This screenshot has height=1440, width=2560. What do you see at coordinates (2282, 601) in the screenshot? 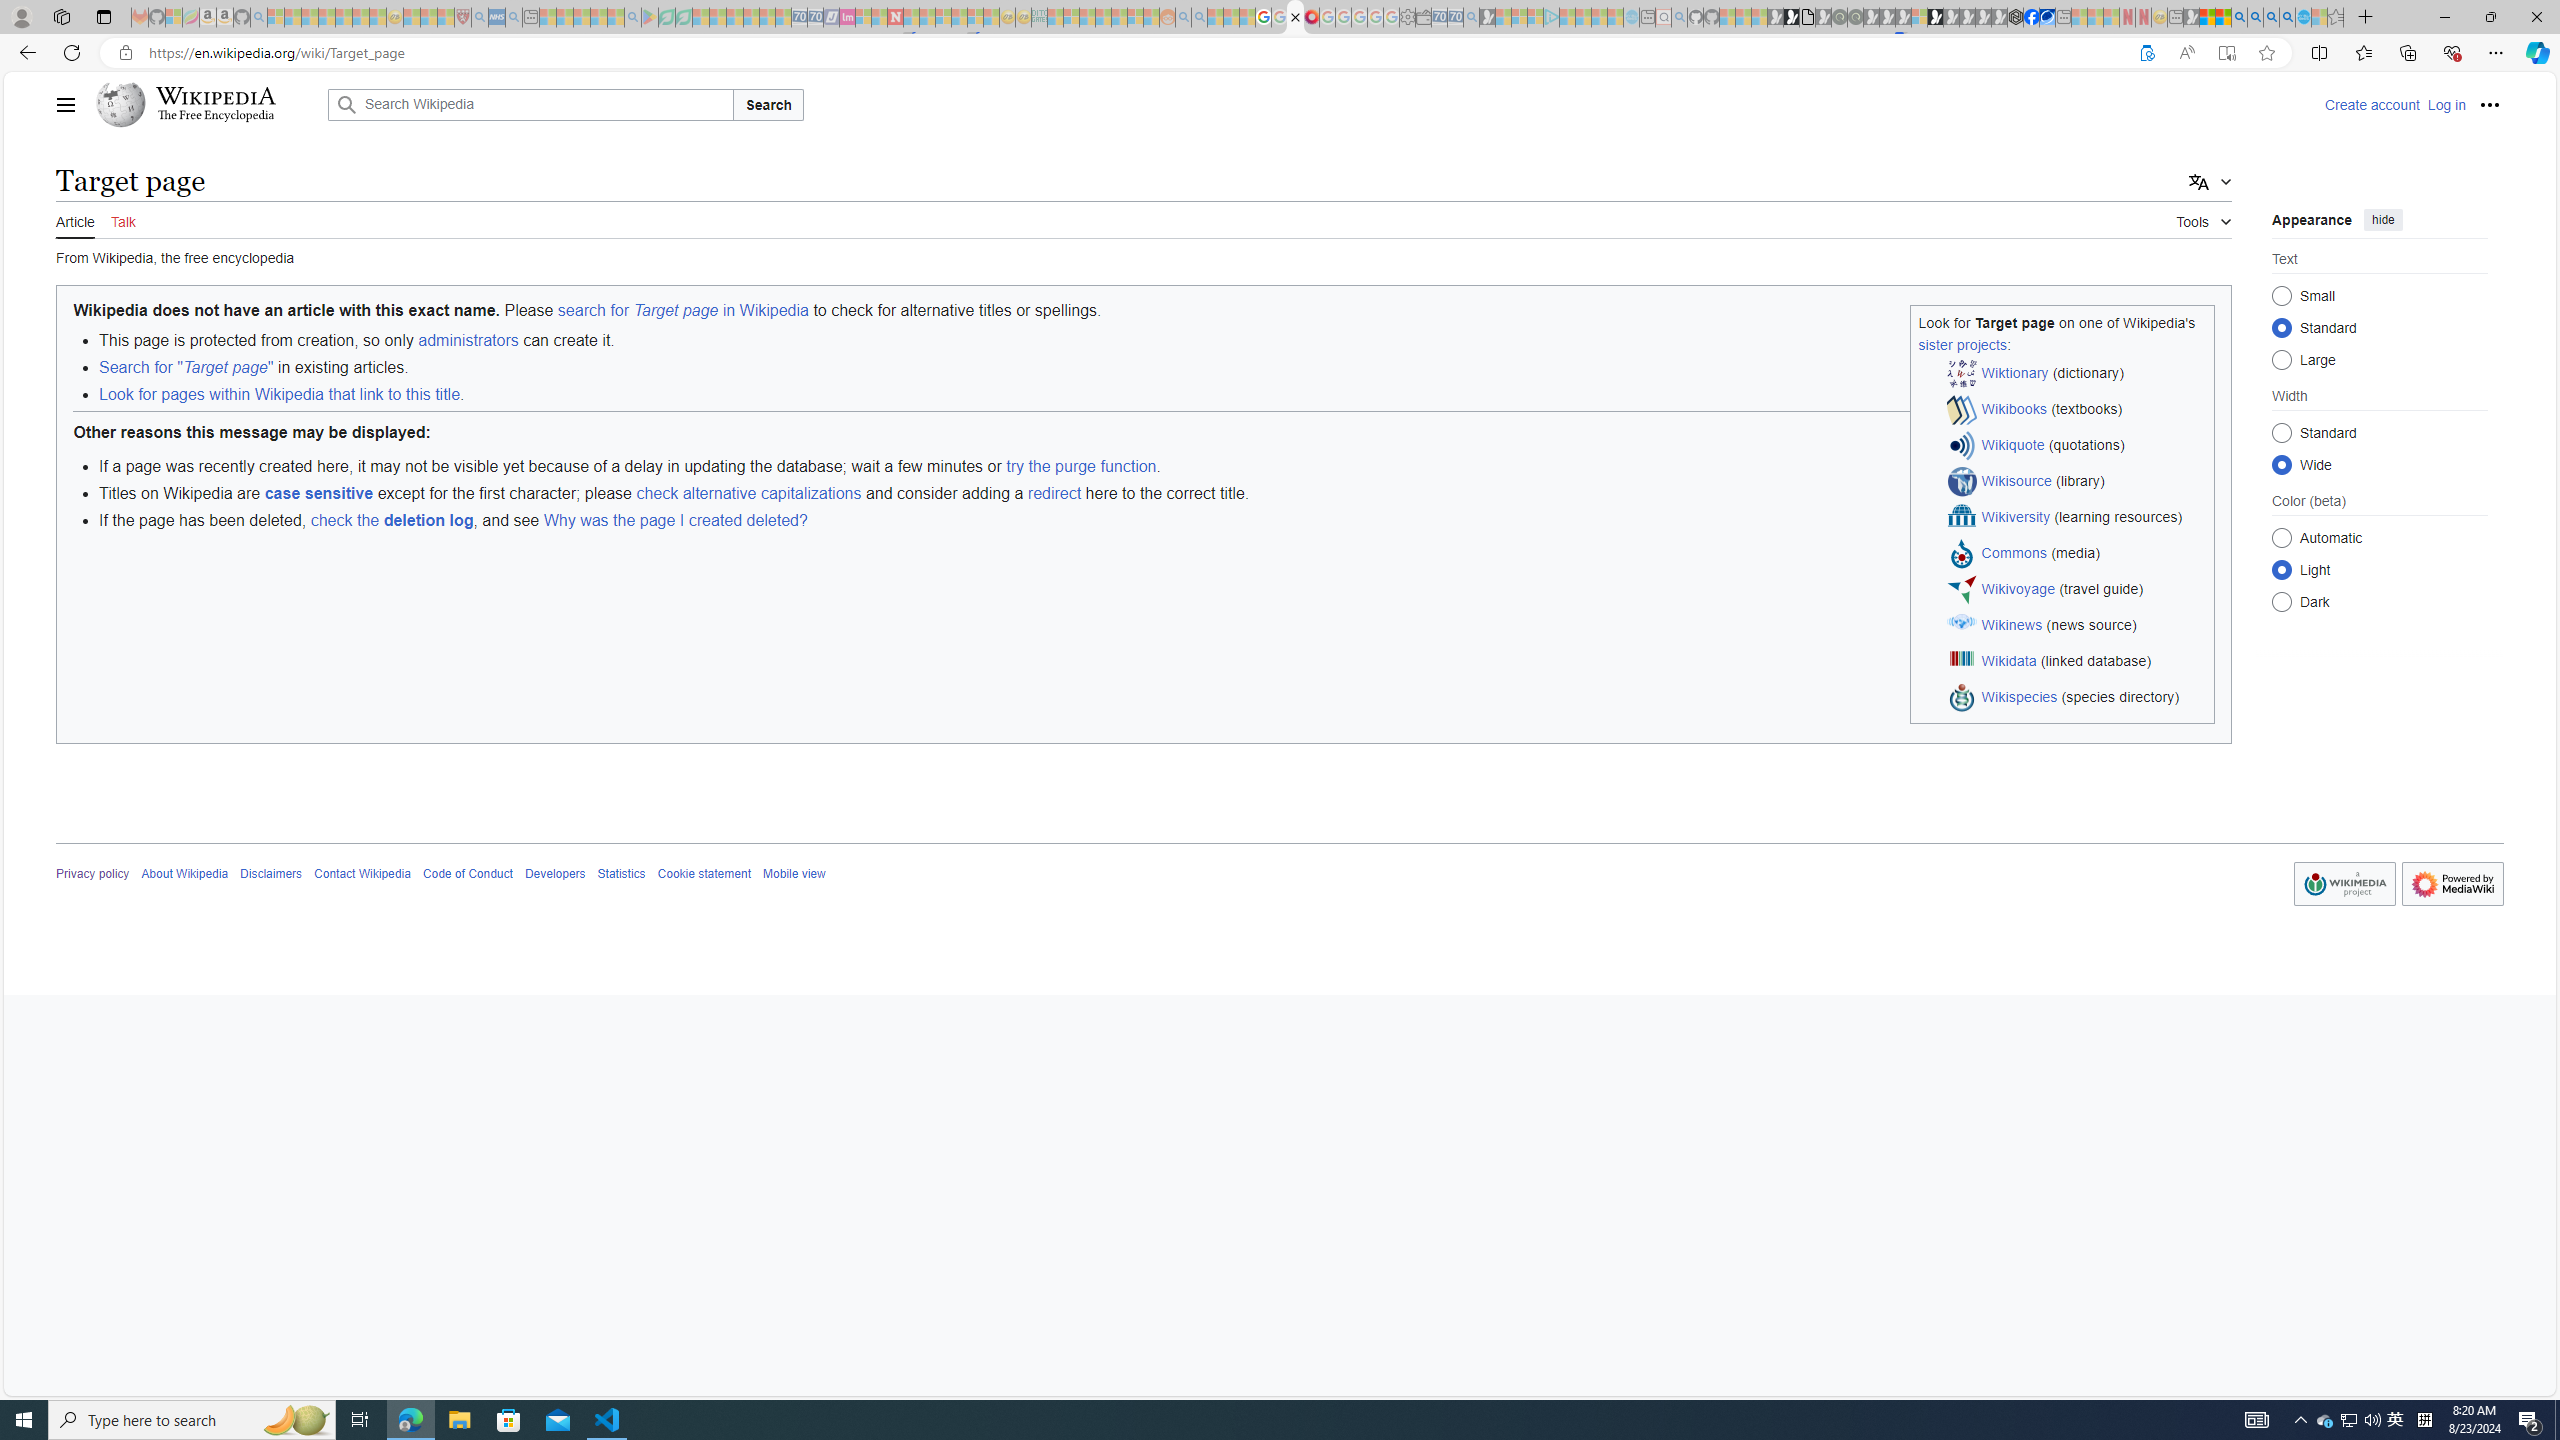
I see `Dark` at bounding box center [2282, 601].